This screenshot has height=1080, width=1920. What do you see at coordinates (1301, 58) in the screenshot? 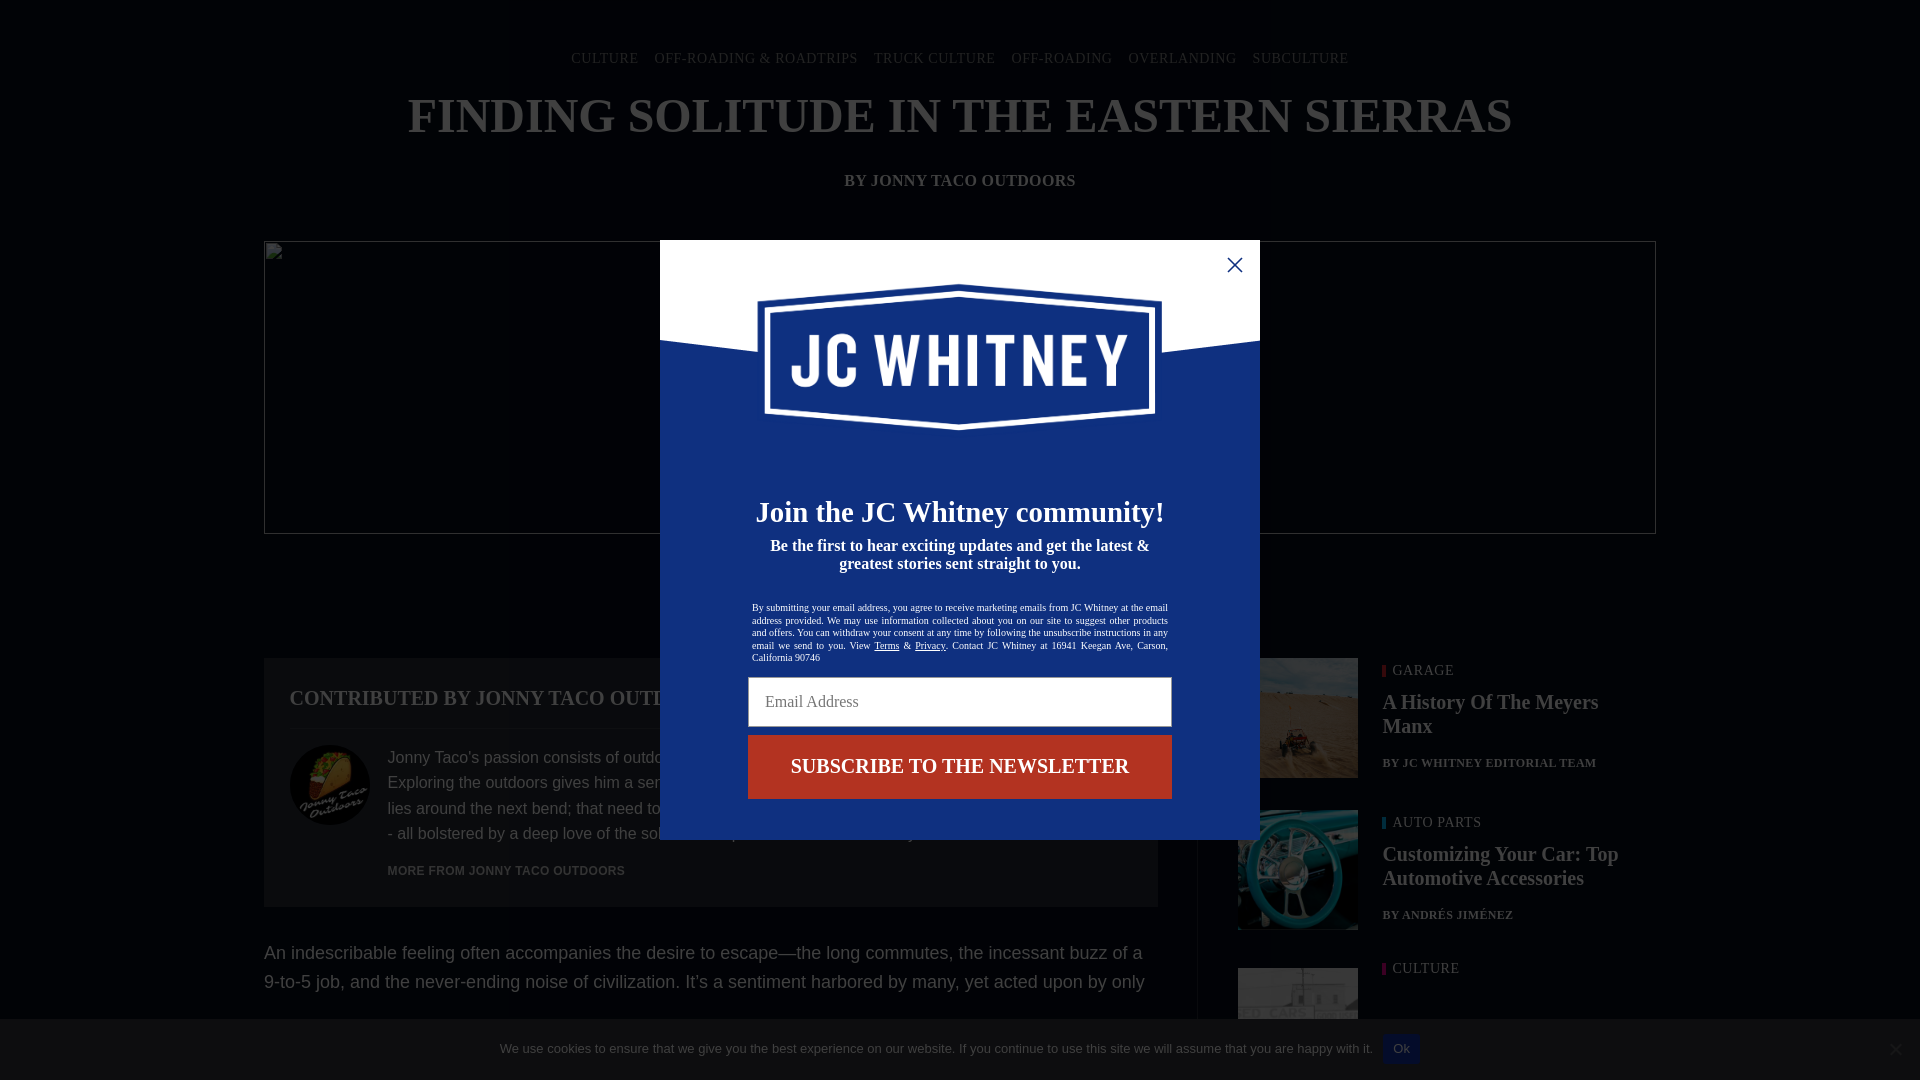
I see `SUBCULTURE` at bounding box center [1301, 58].